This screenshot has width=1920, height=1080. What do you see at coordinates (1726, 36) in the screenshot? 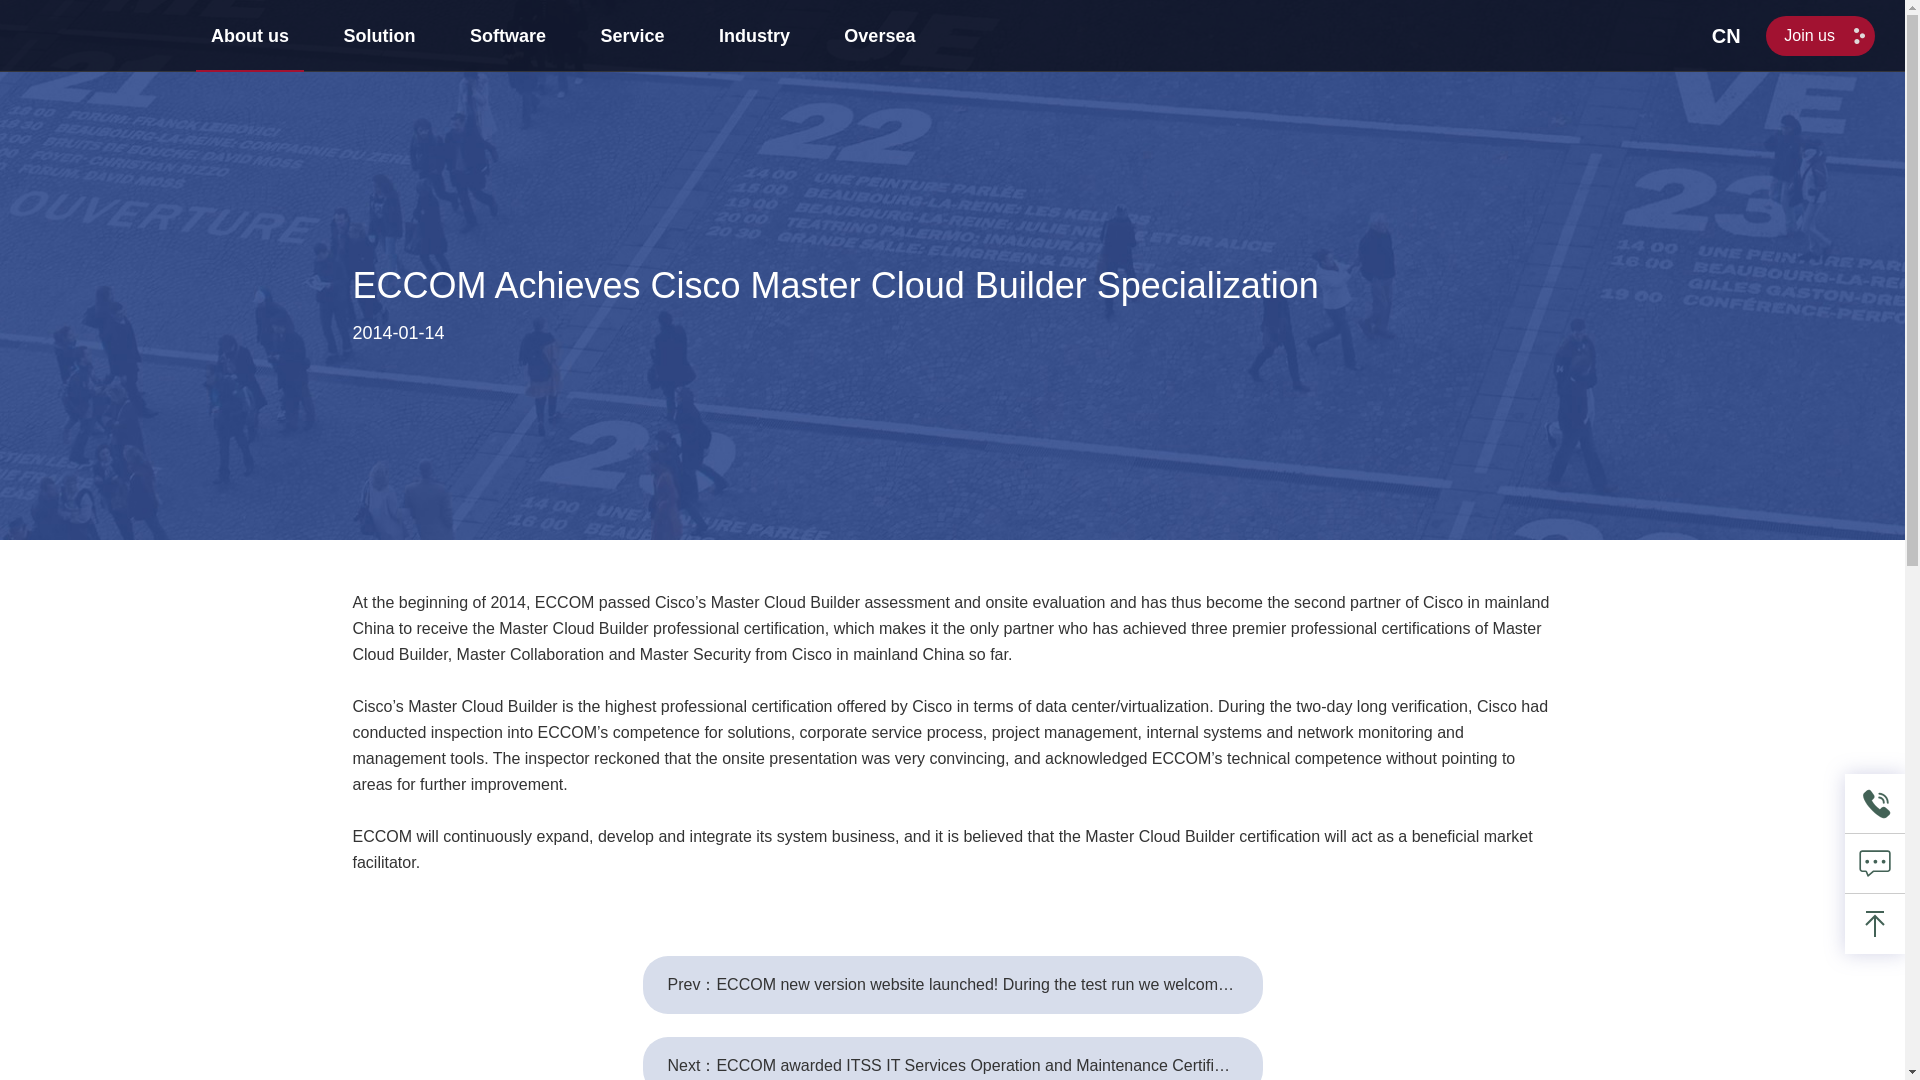
I see `CN` at bounding box center [1726, 36].